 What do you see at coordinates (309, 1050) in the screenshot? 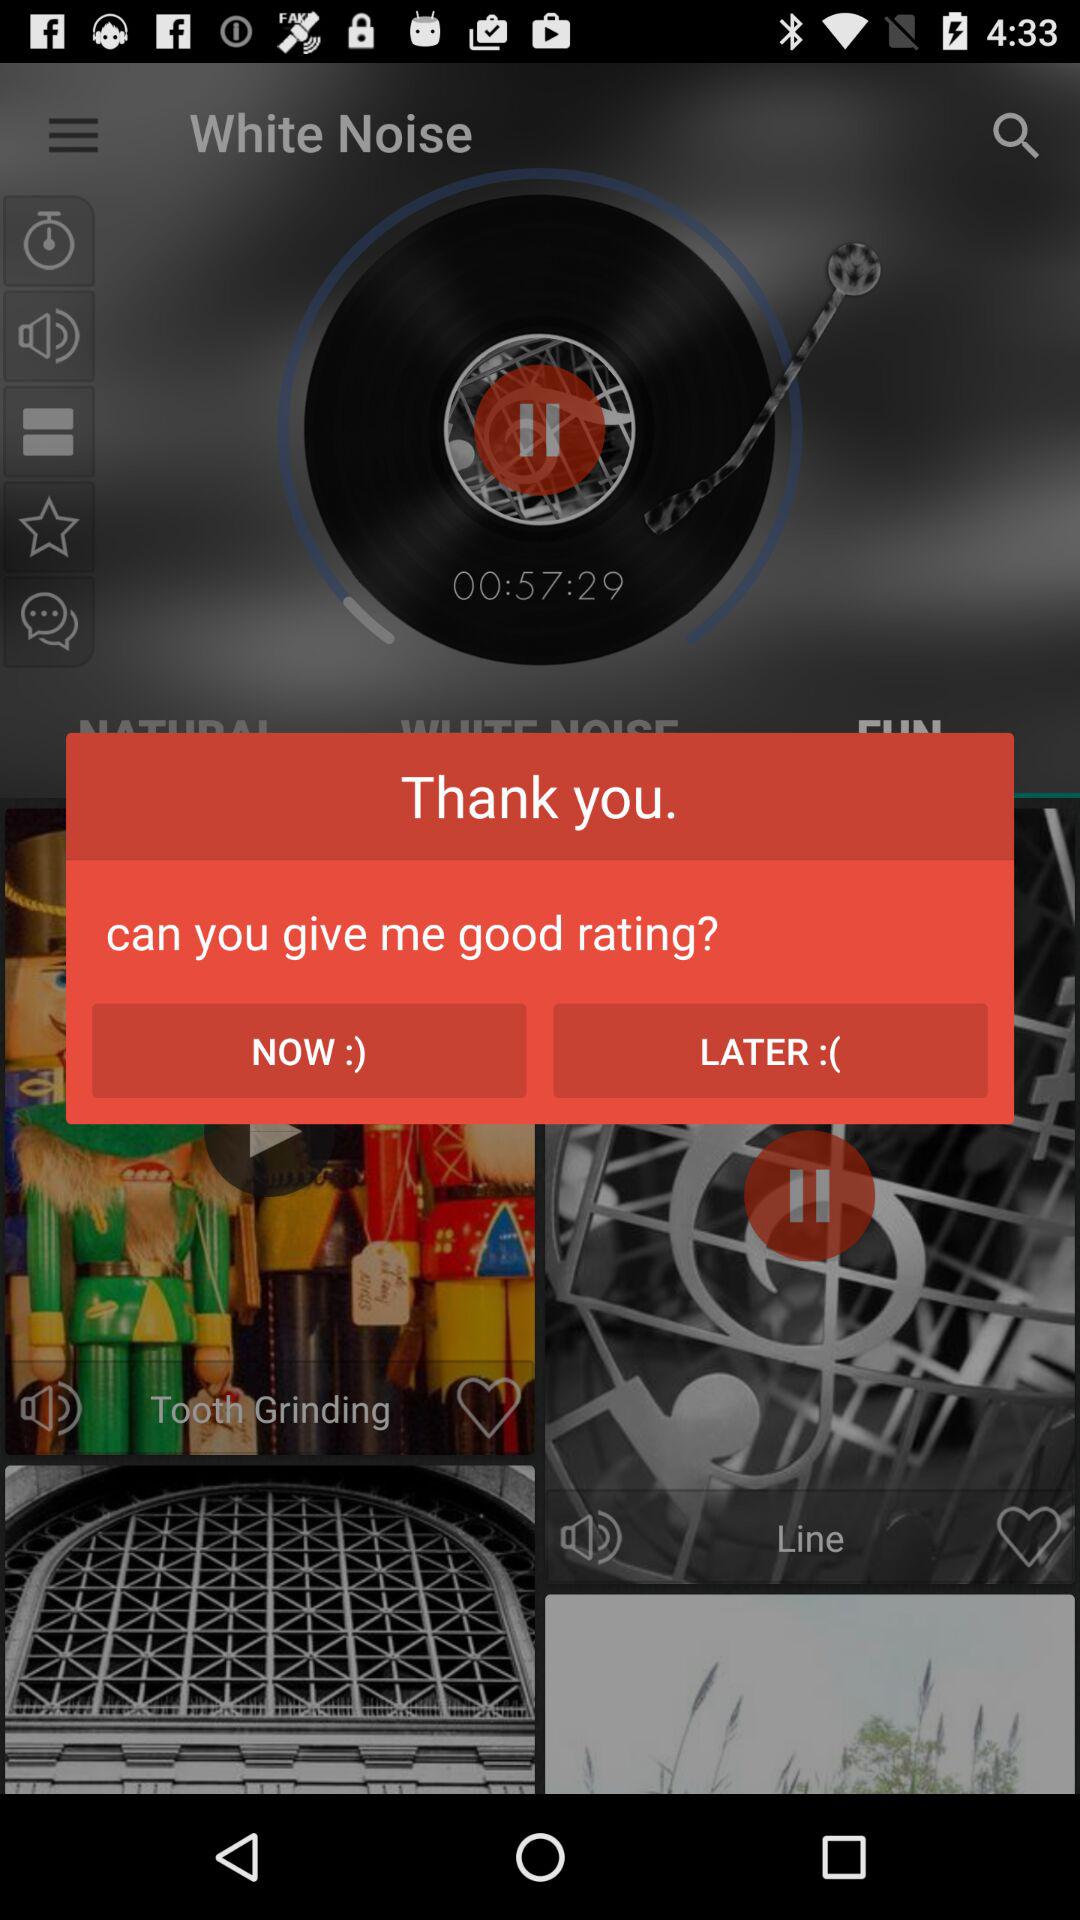
I see `turn off the icon to the left of the later :(` at bounding box center [309, 1050].